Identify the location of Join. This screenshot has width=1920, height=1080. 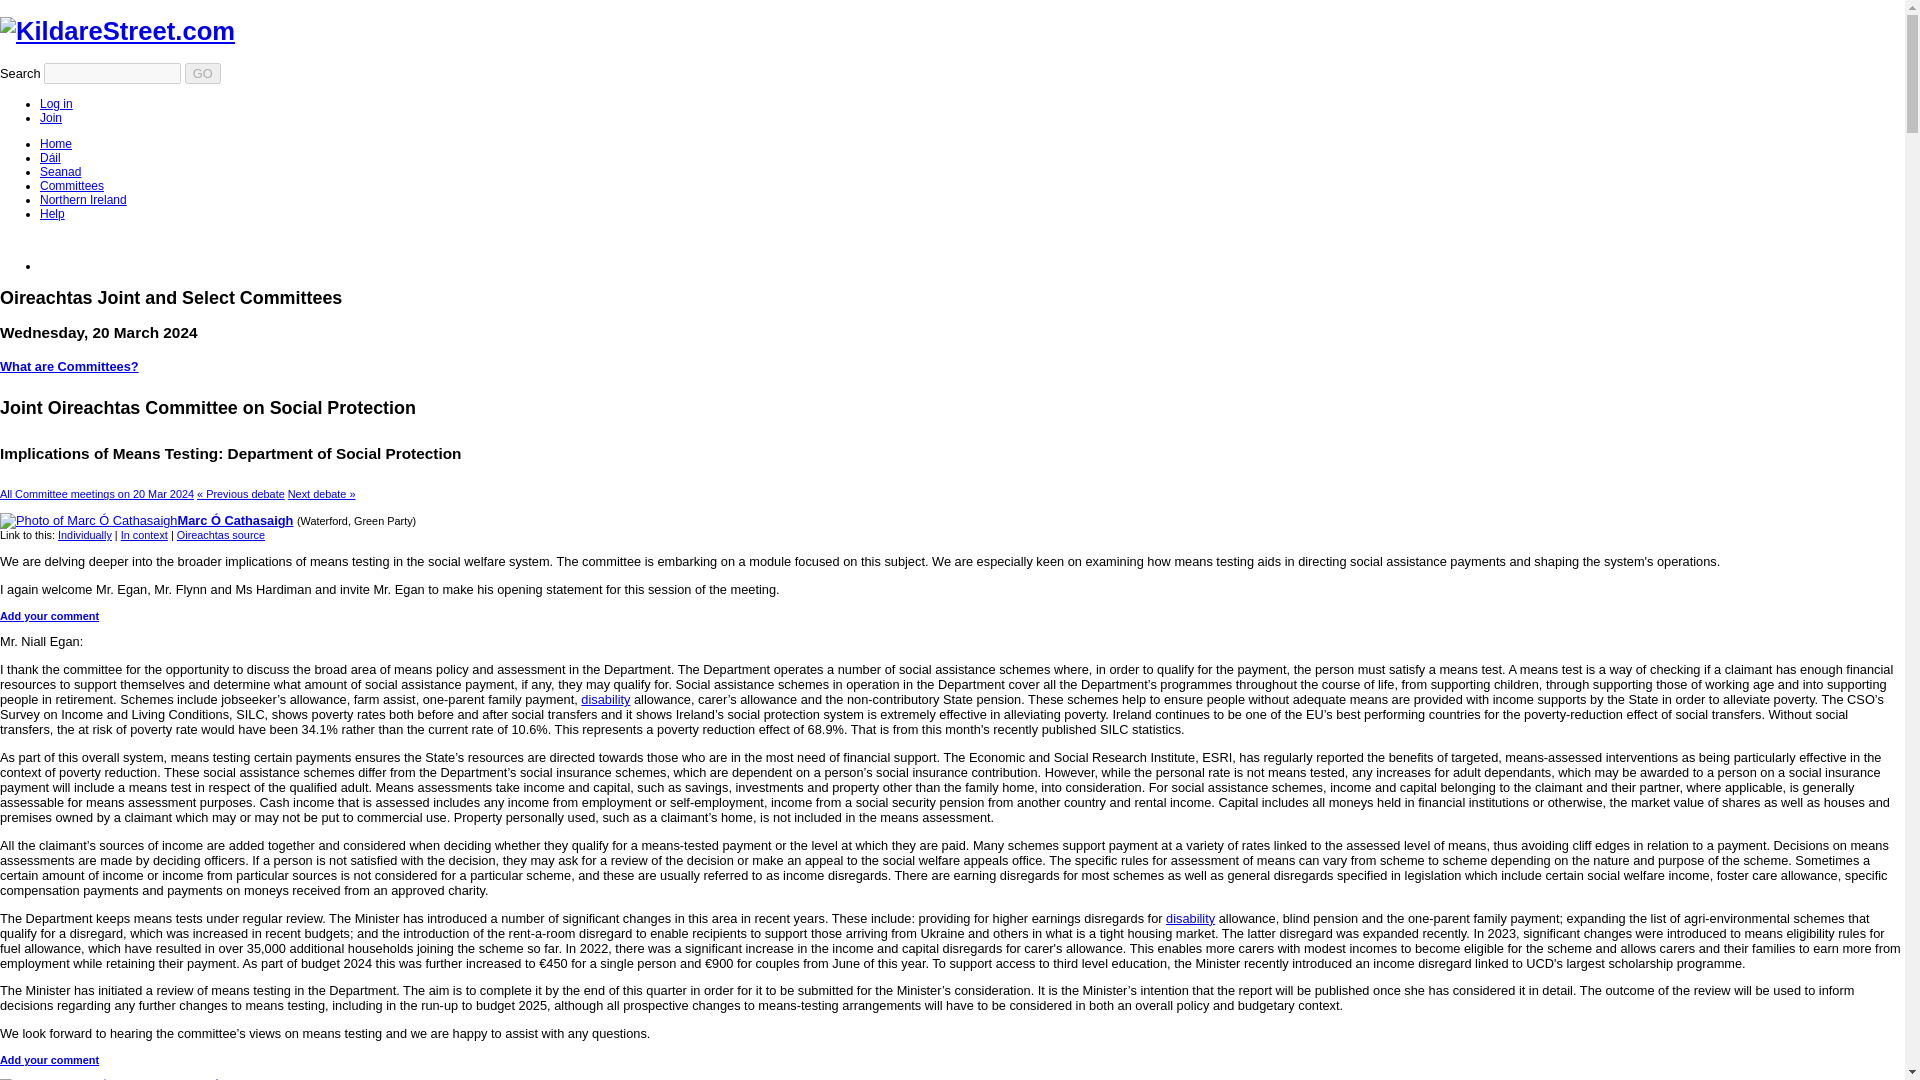
(50, 118).